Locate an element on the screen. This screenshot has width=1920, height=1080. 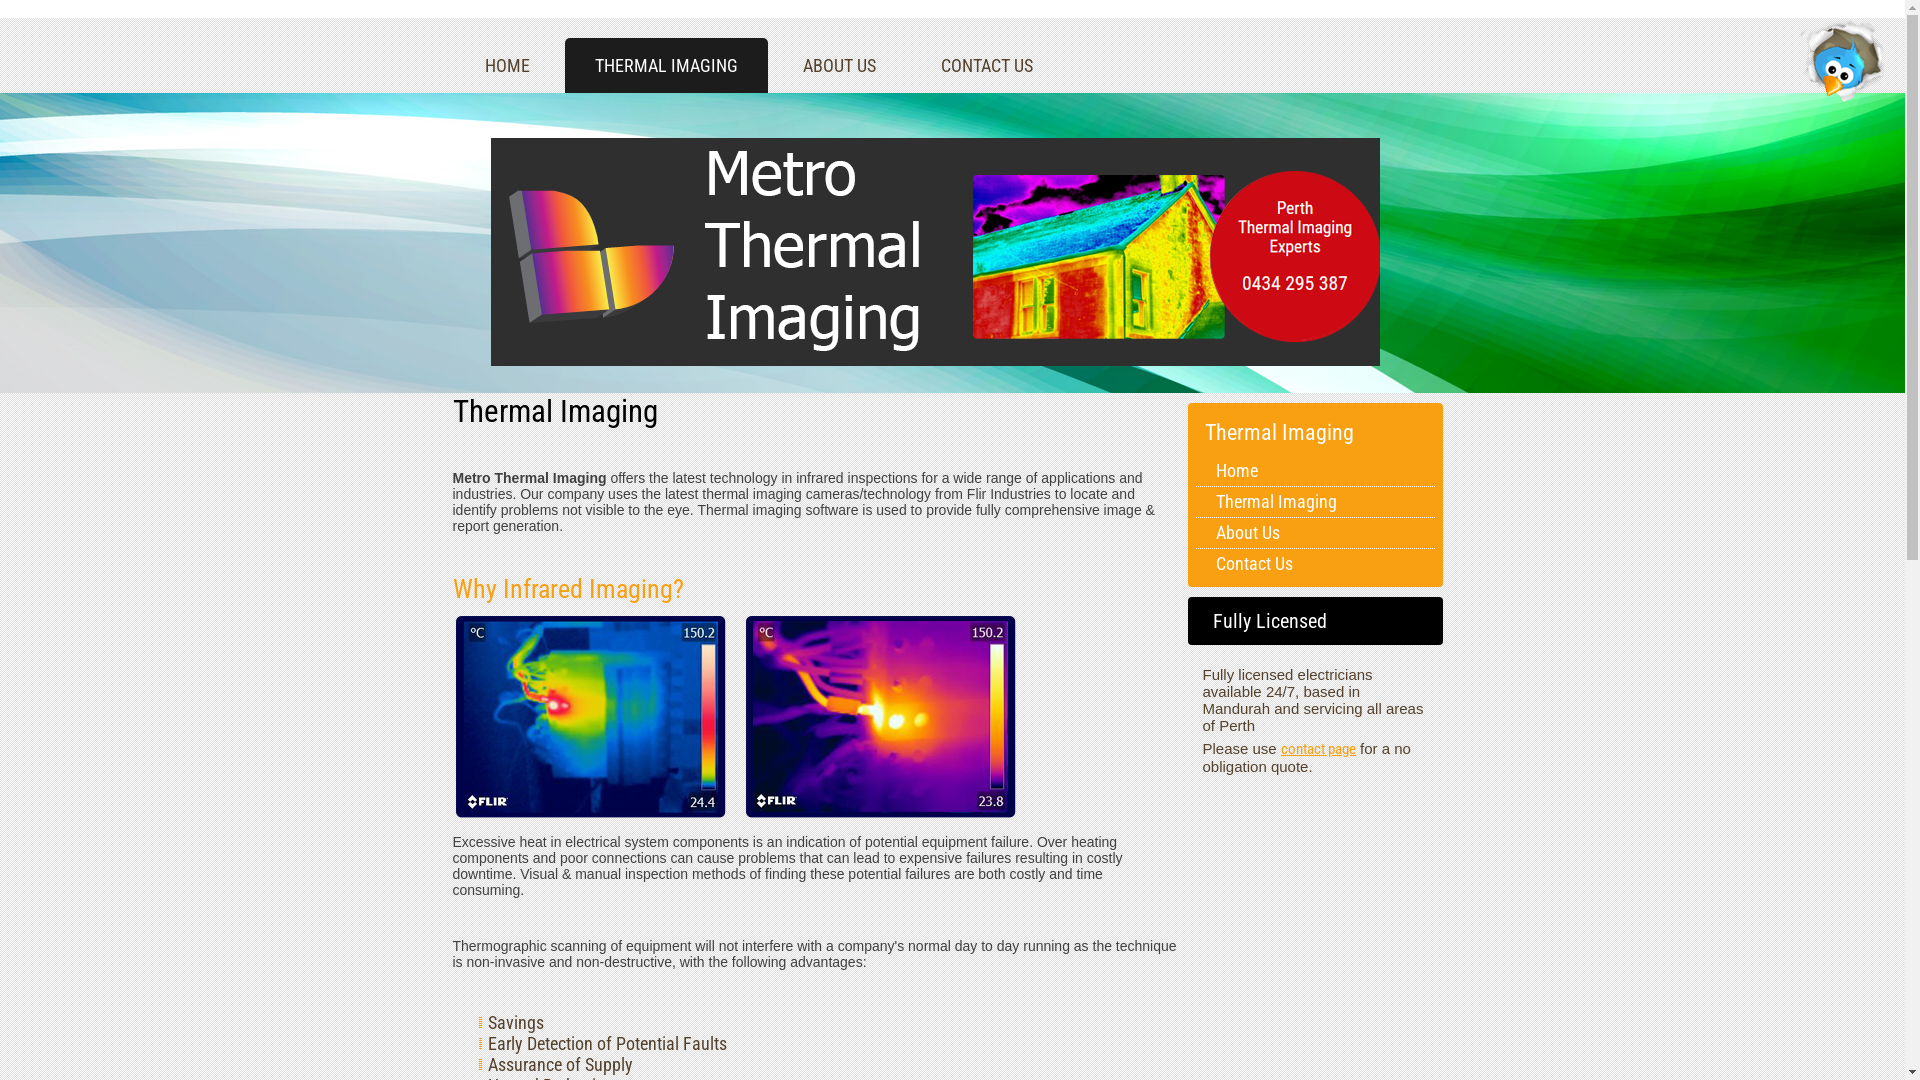
ABOUT US is located at coordinates (838, 66).